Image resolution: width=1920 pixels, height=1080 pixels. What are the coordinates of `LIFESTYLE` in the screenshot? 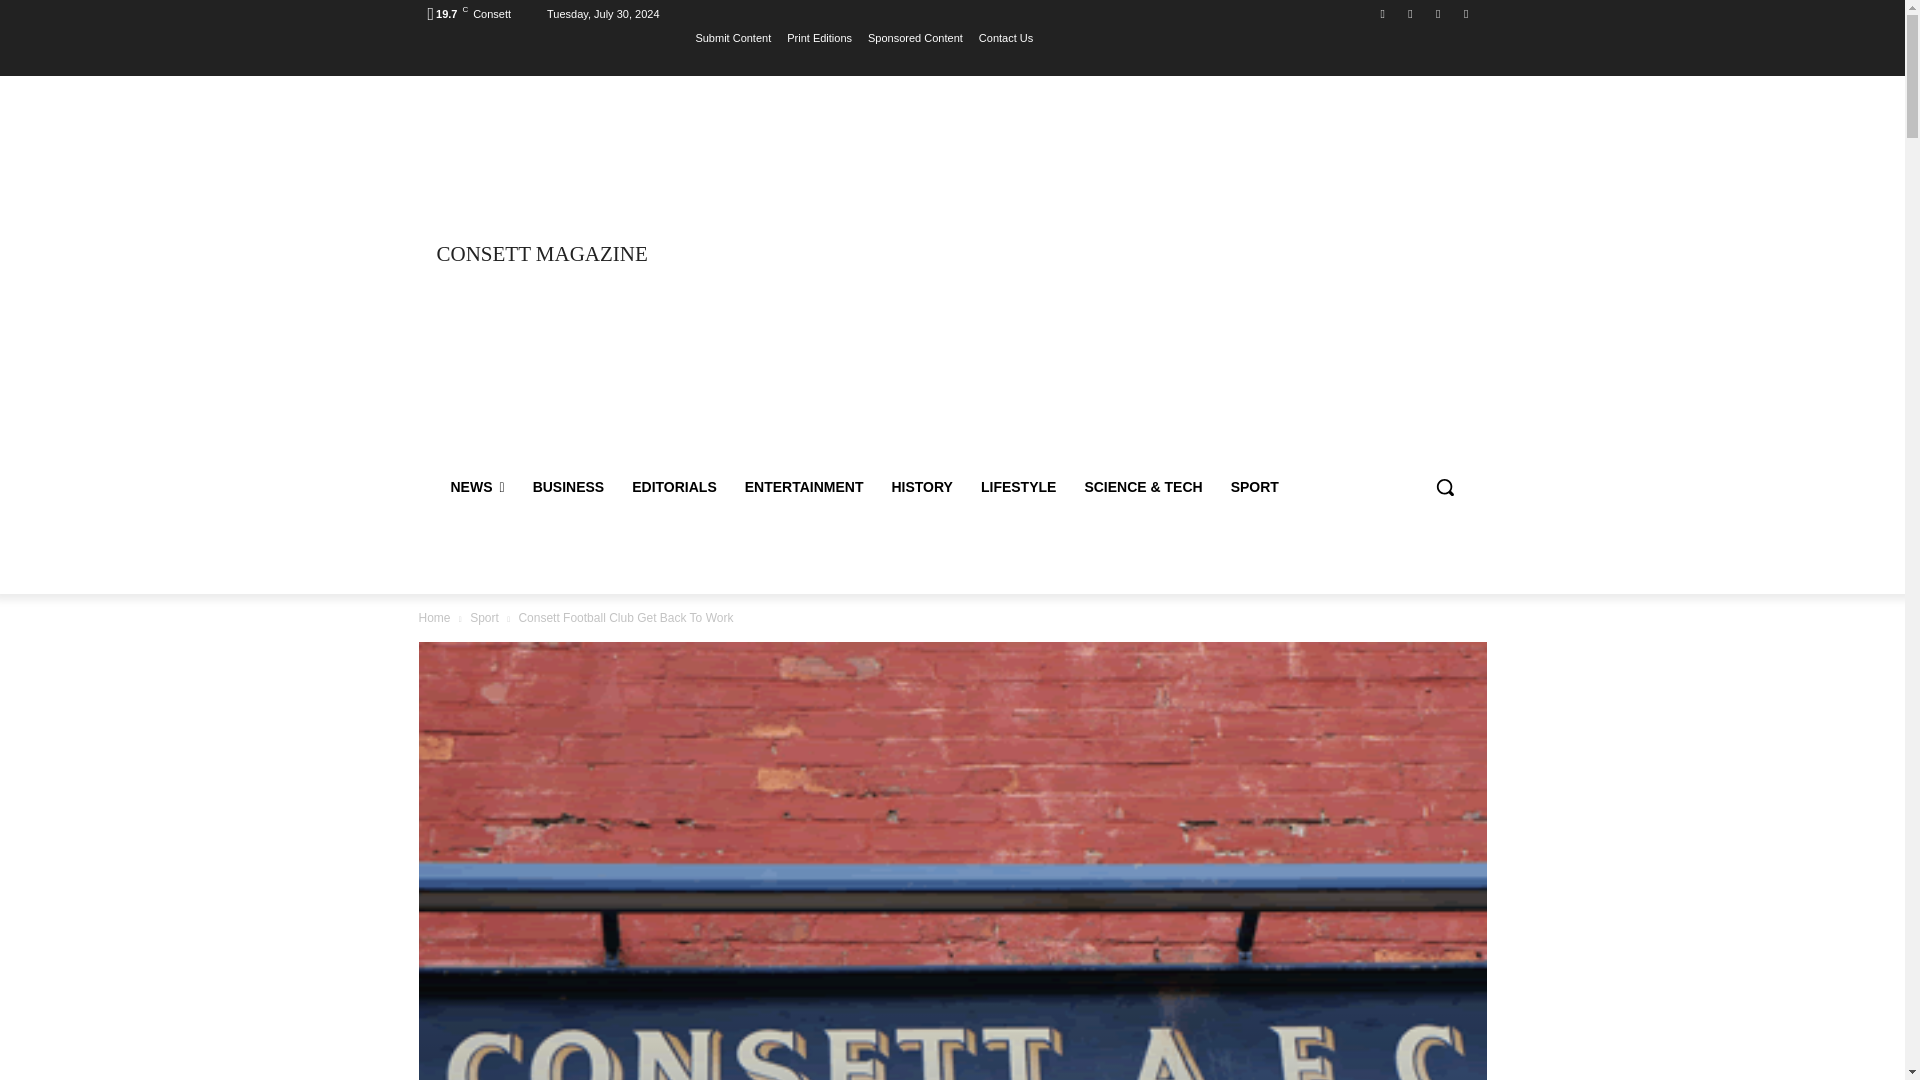 It's located at (1018, 486).